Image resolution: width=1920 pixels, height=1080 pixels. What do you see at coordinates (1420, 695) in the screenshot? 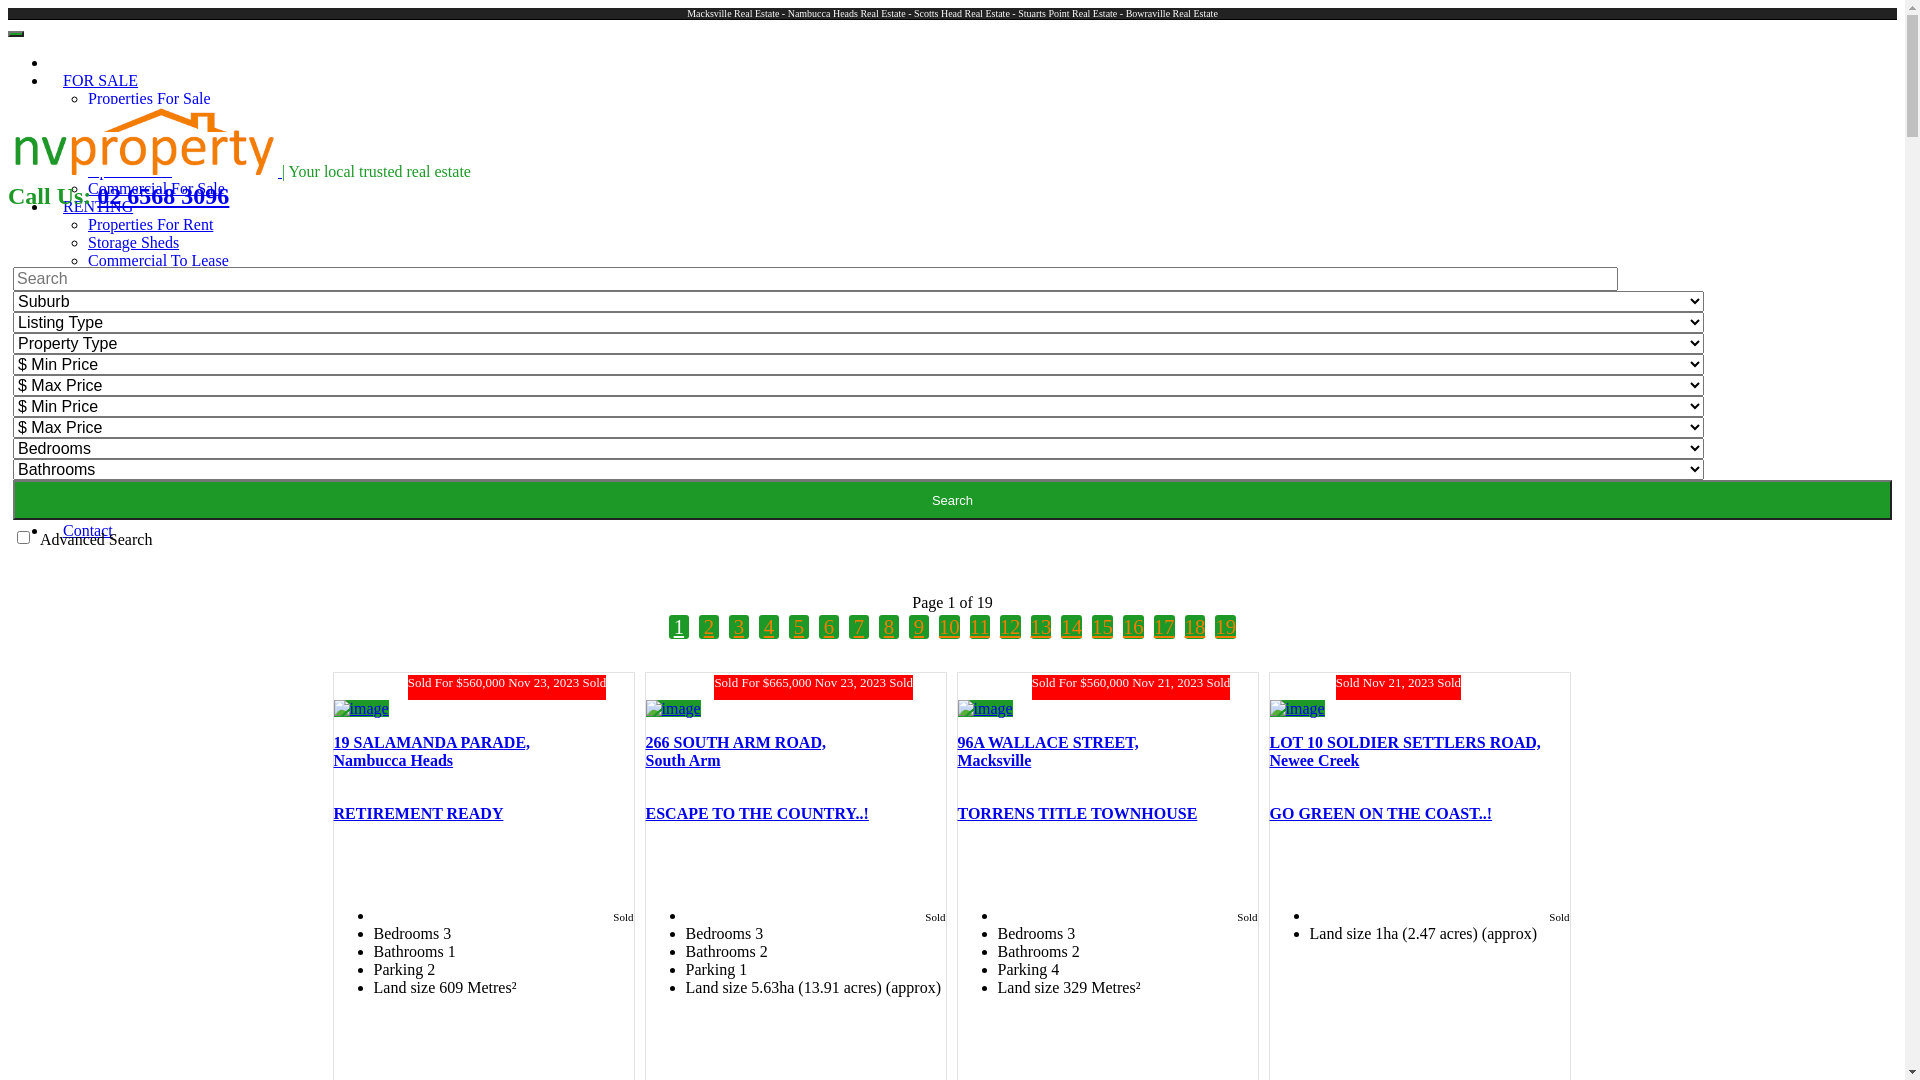
I see `Sold Nov 21, 2023 Sold` at bounding box center [1420, 695].